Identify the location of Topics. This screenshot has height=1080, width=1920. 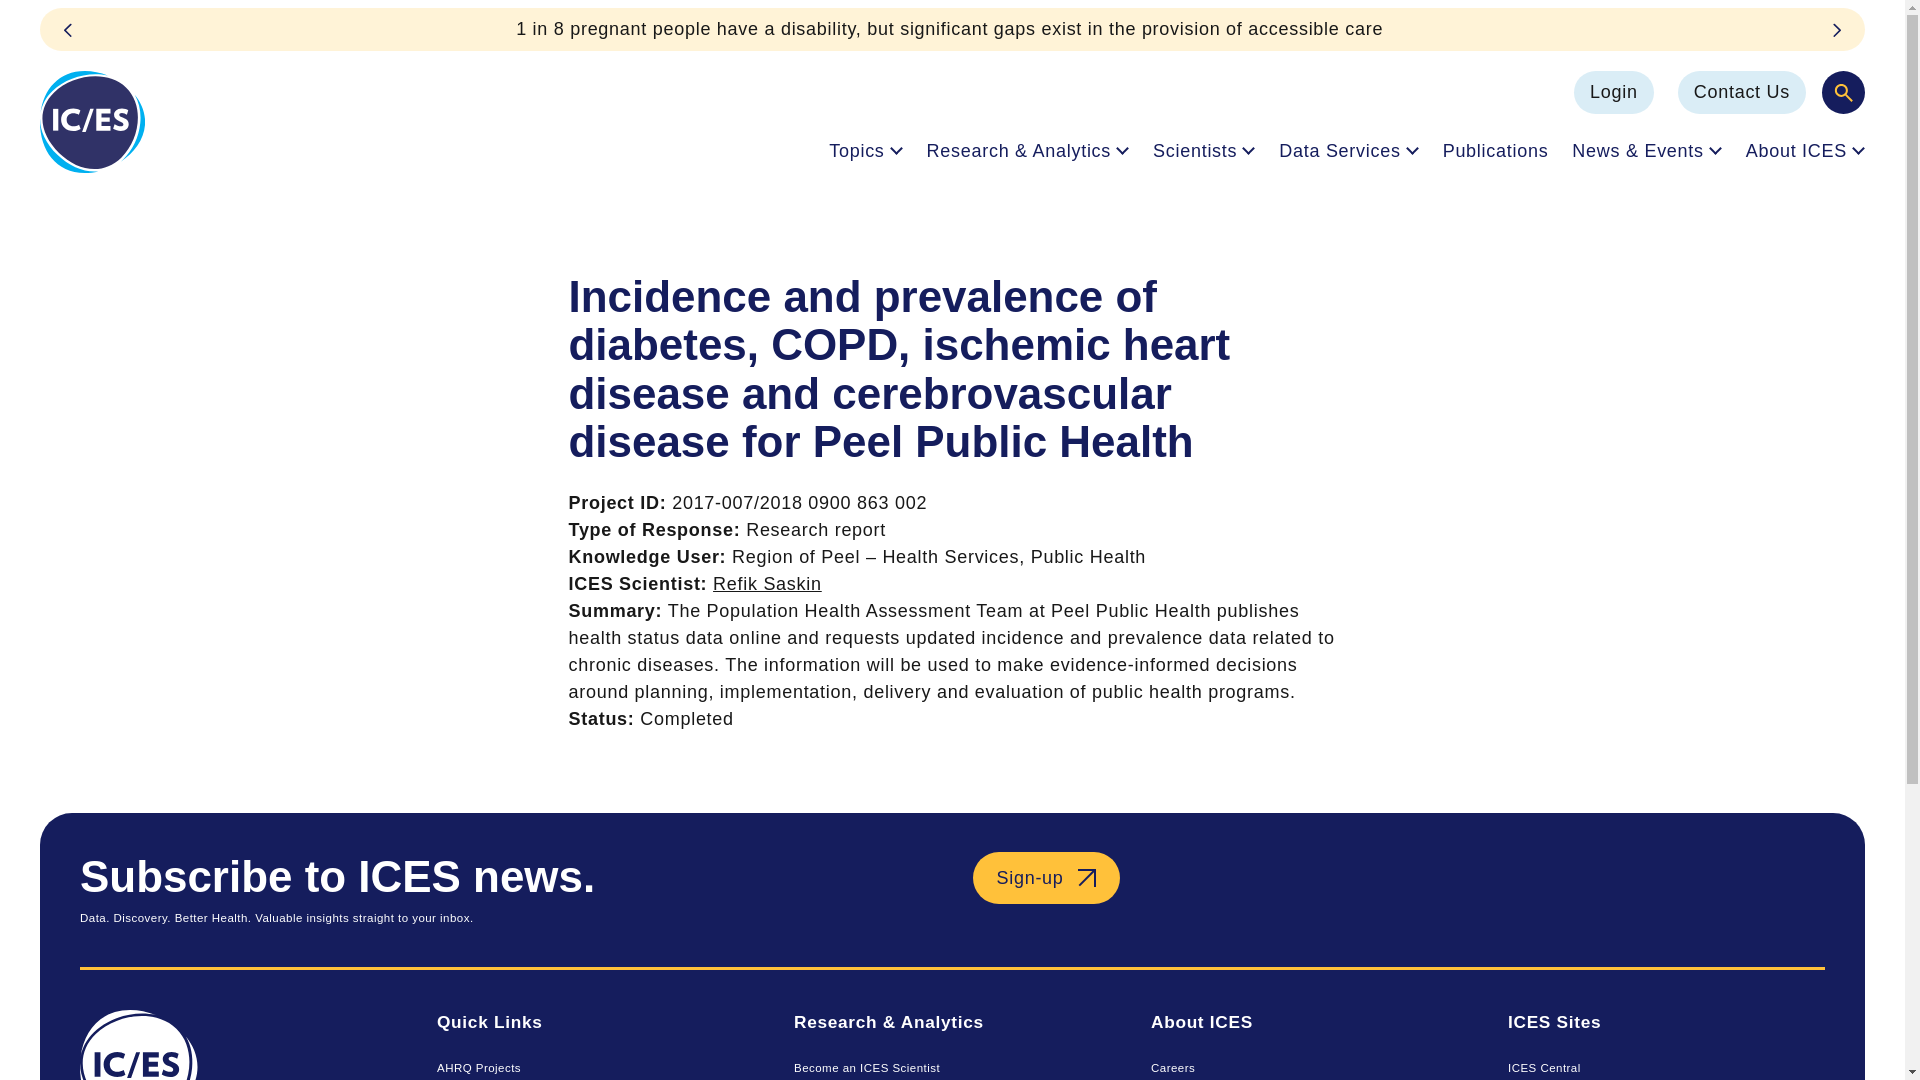
(866, 150).